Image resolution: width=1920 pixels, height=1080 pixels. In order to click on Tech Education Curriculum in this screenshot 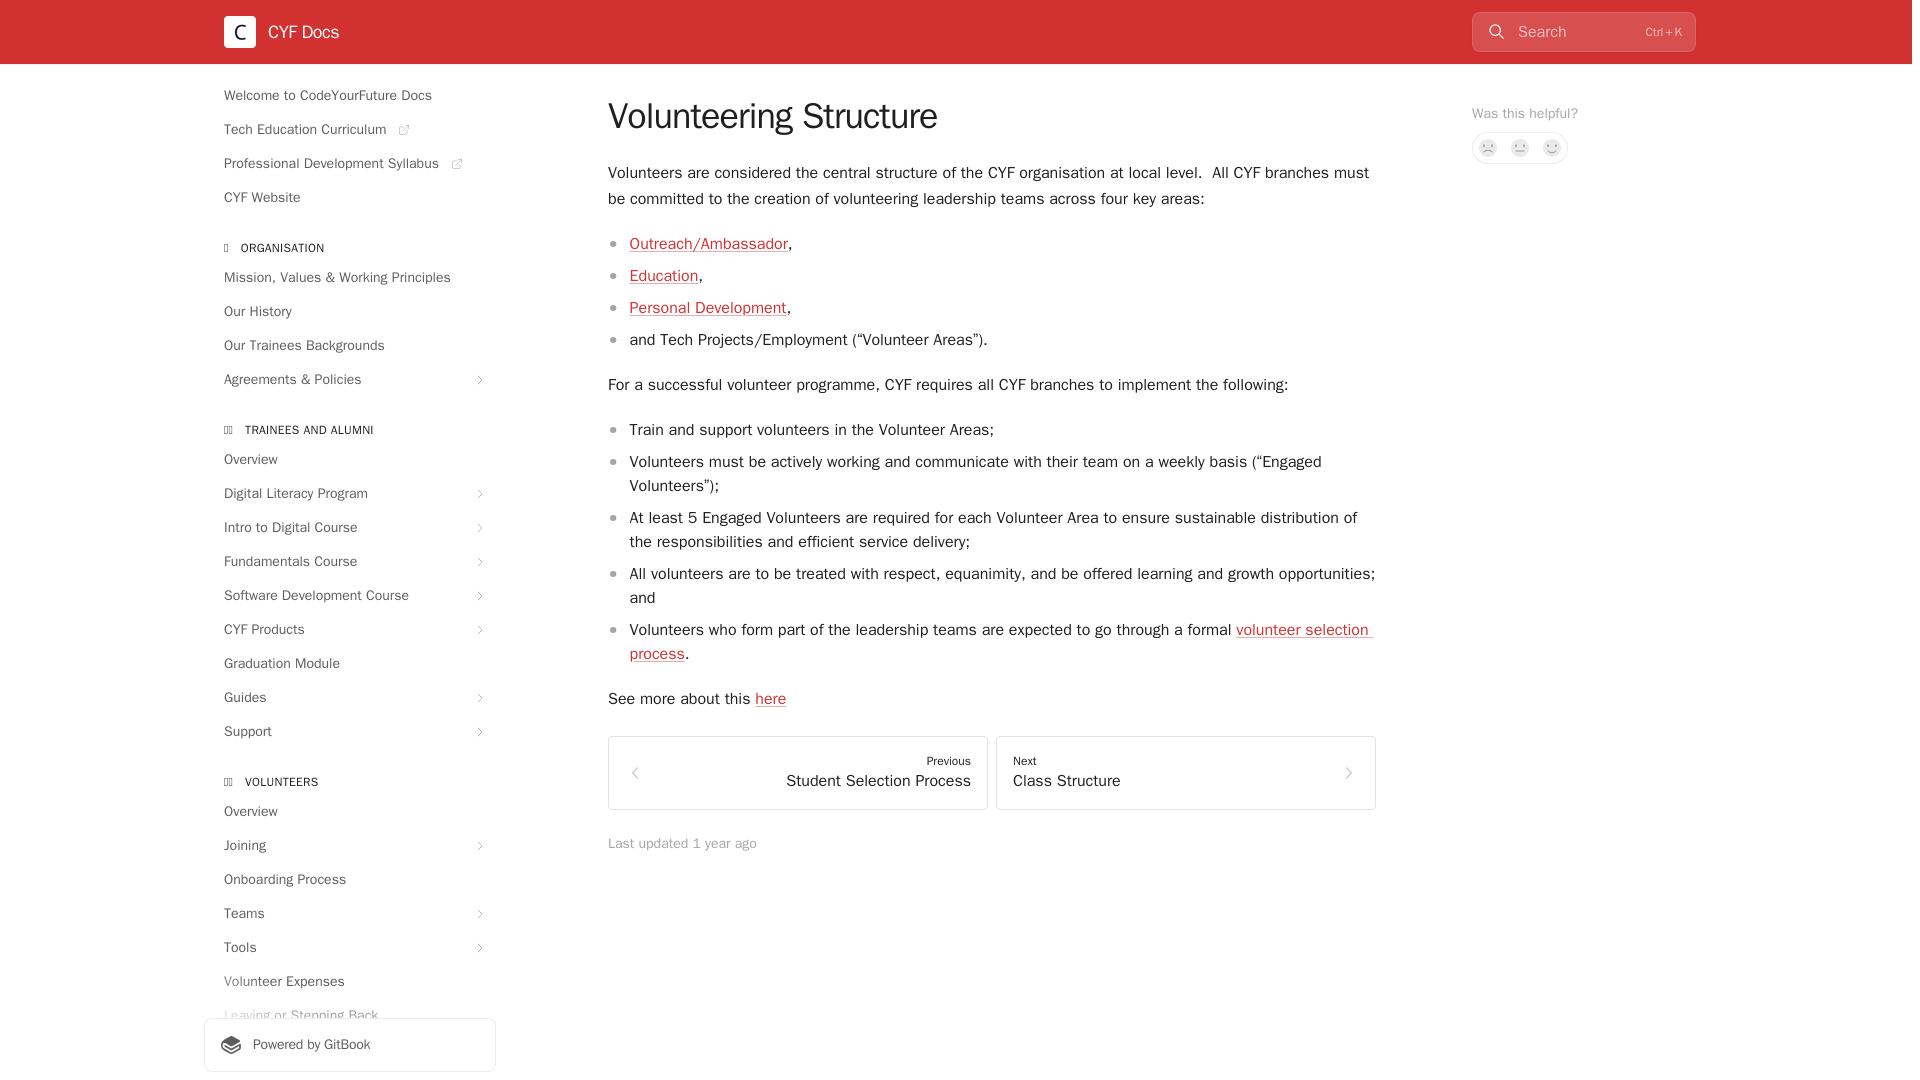, I will do `click(349, 130)`.